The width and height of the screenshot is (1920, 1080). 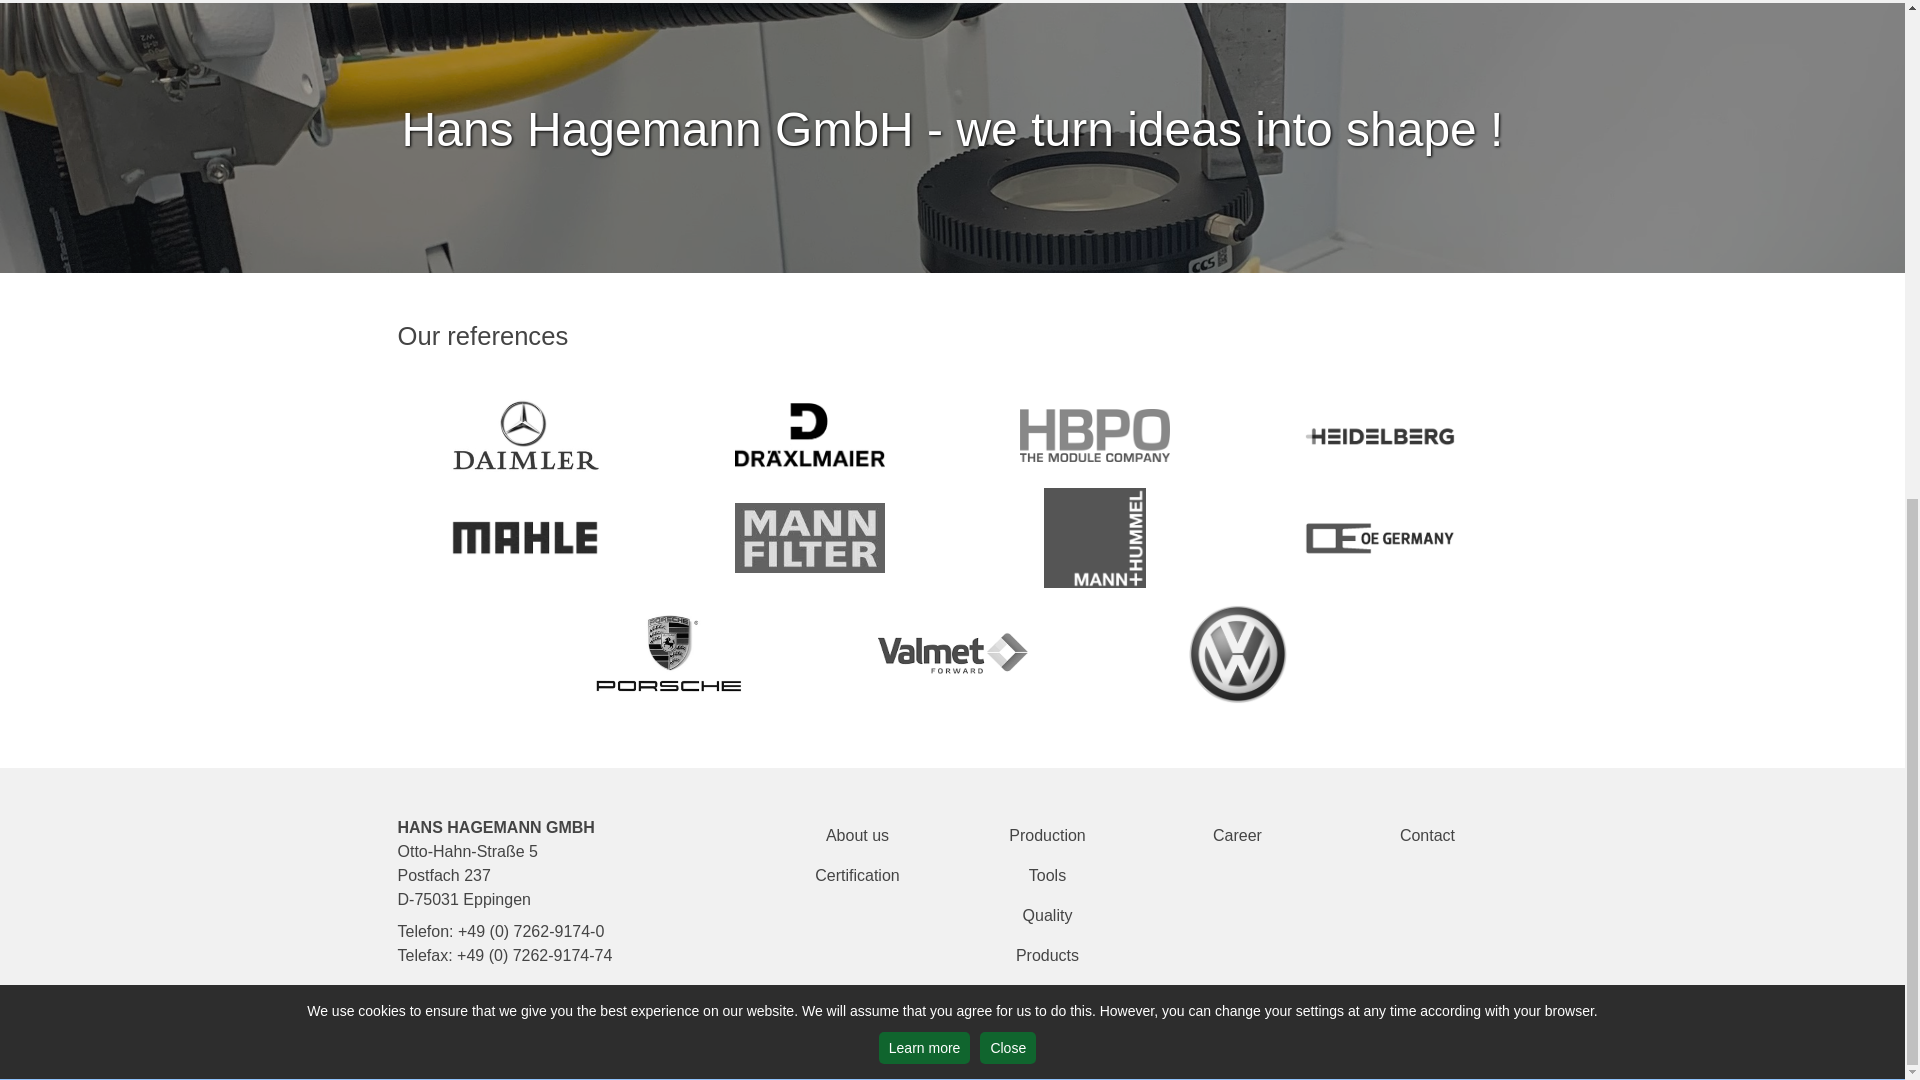 What do you see at coordinates (1047, 916) in the screenshot?
I see `Quality` at bounding box center [1047, 916].